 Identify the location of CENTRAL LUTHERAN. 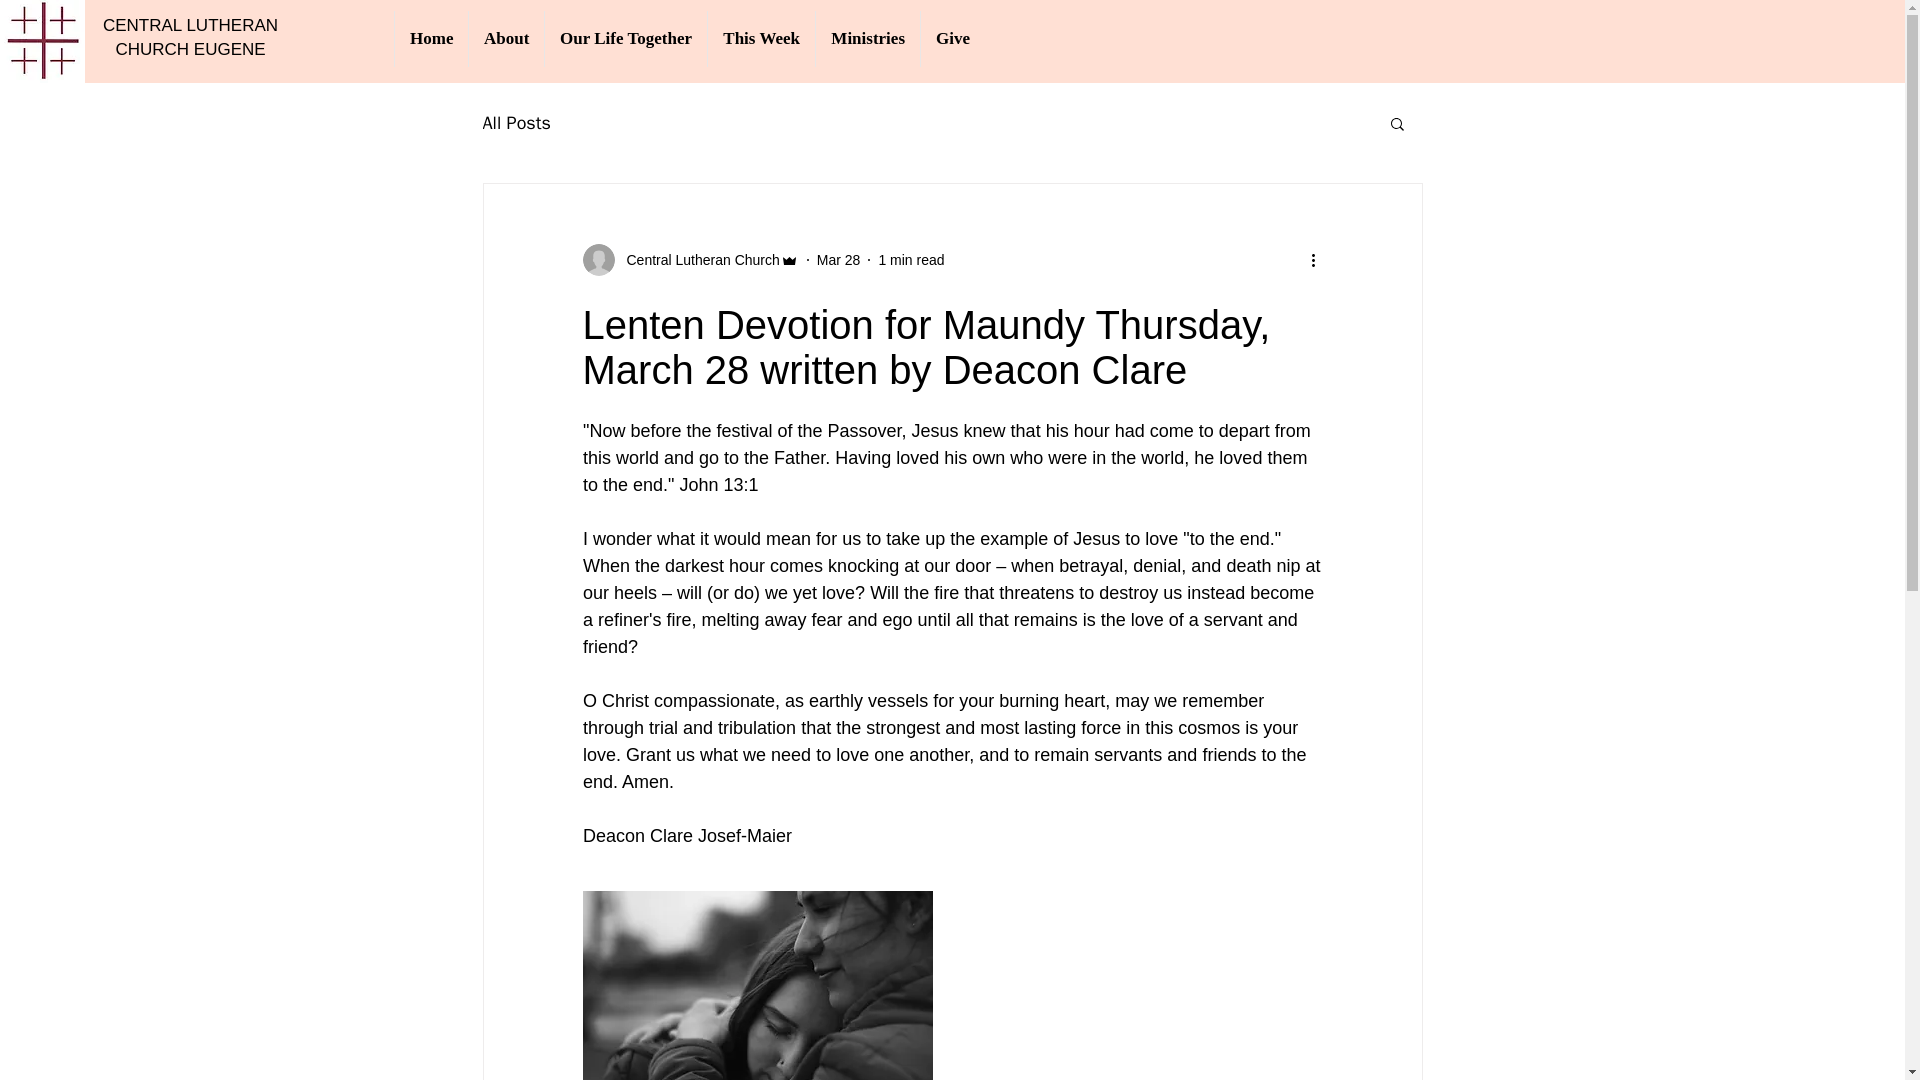
(190, 25).